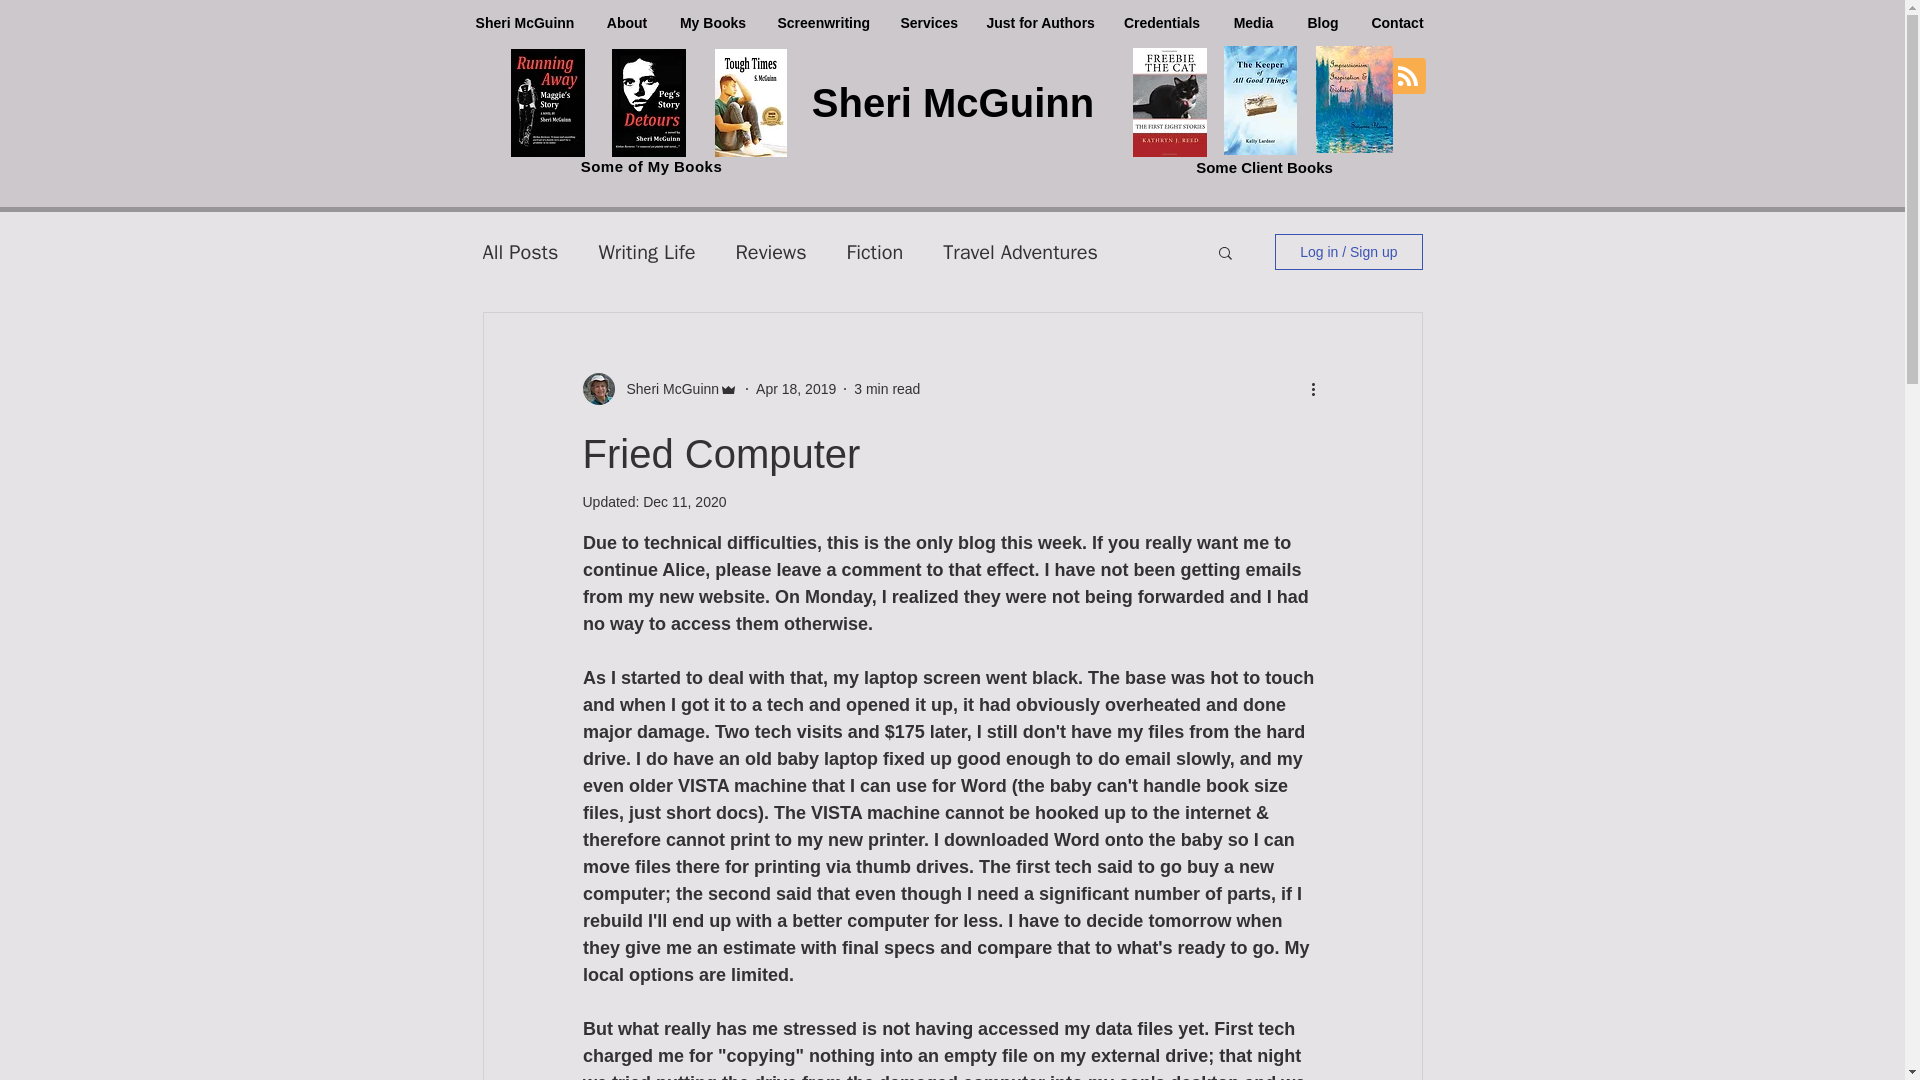  Describe the element at coordinates (875, 250) in the screenshot. I see `Fiction` at that location.